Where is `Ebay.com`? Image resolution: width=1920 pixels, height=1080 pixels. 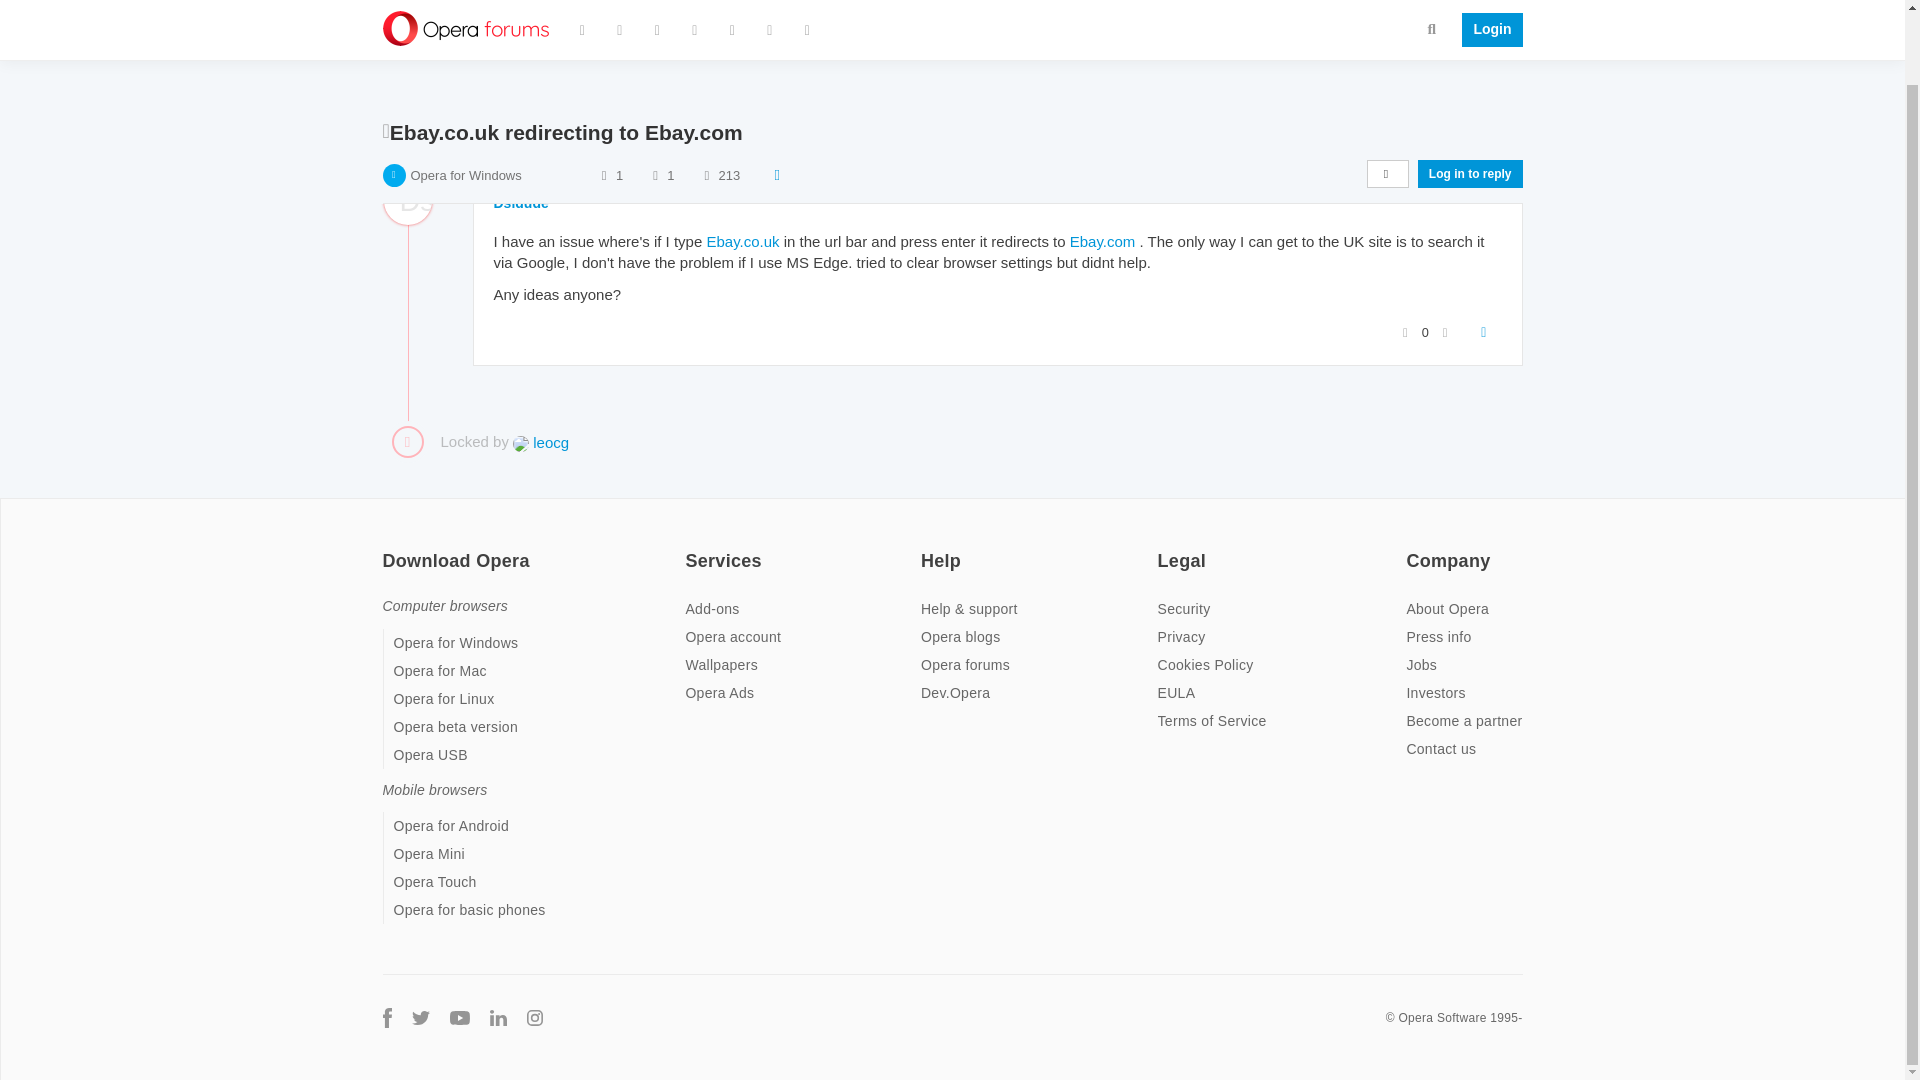 Ebay.com is located at coordinates (1102, 241).